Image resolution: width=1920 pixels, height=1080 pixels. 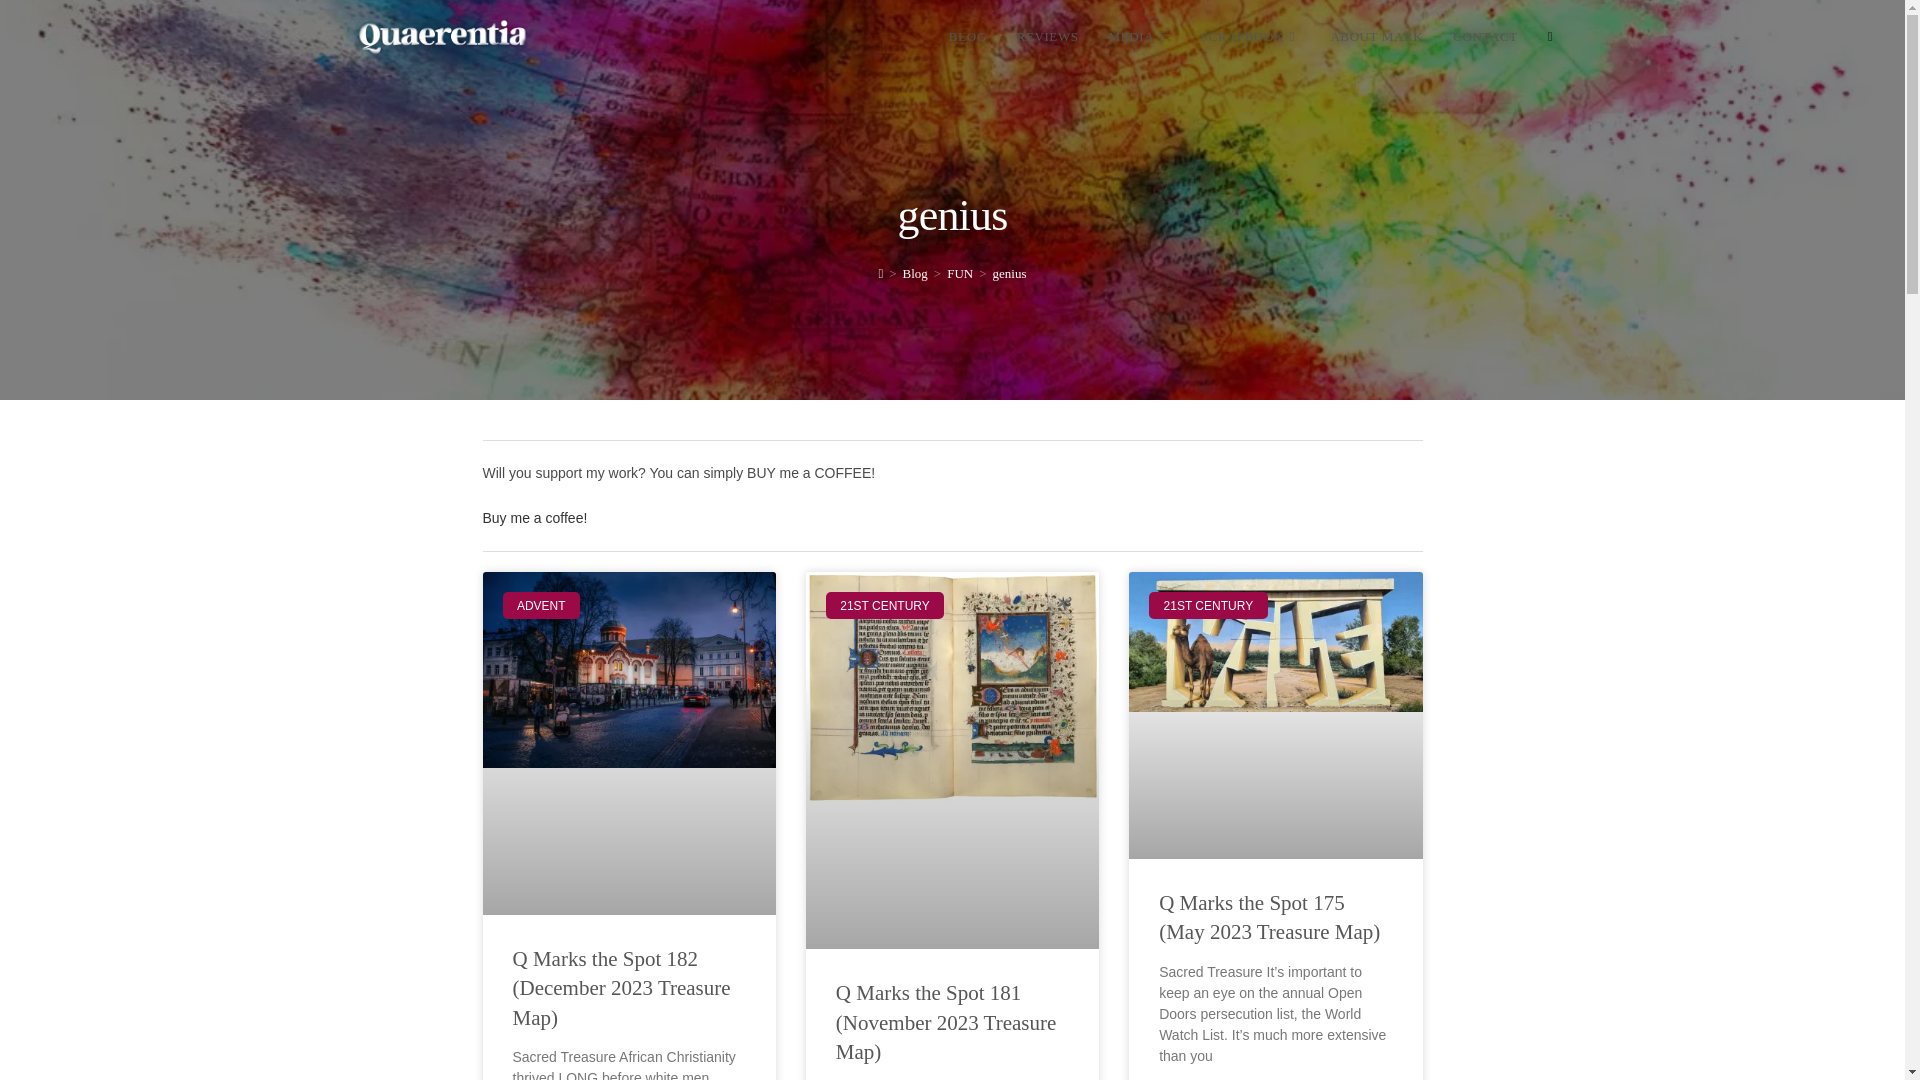 I want to click on genius, so click(x=1010, y=272).